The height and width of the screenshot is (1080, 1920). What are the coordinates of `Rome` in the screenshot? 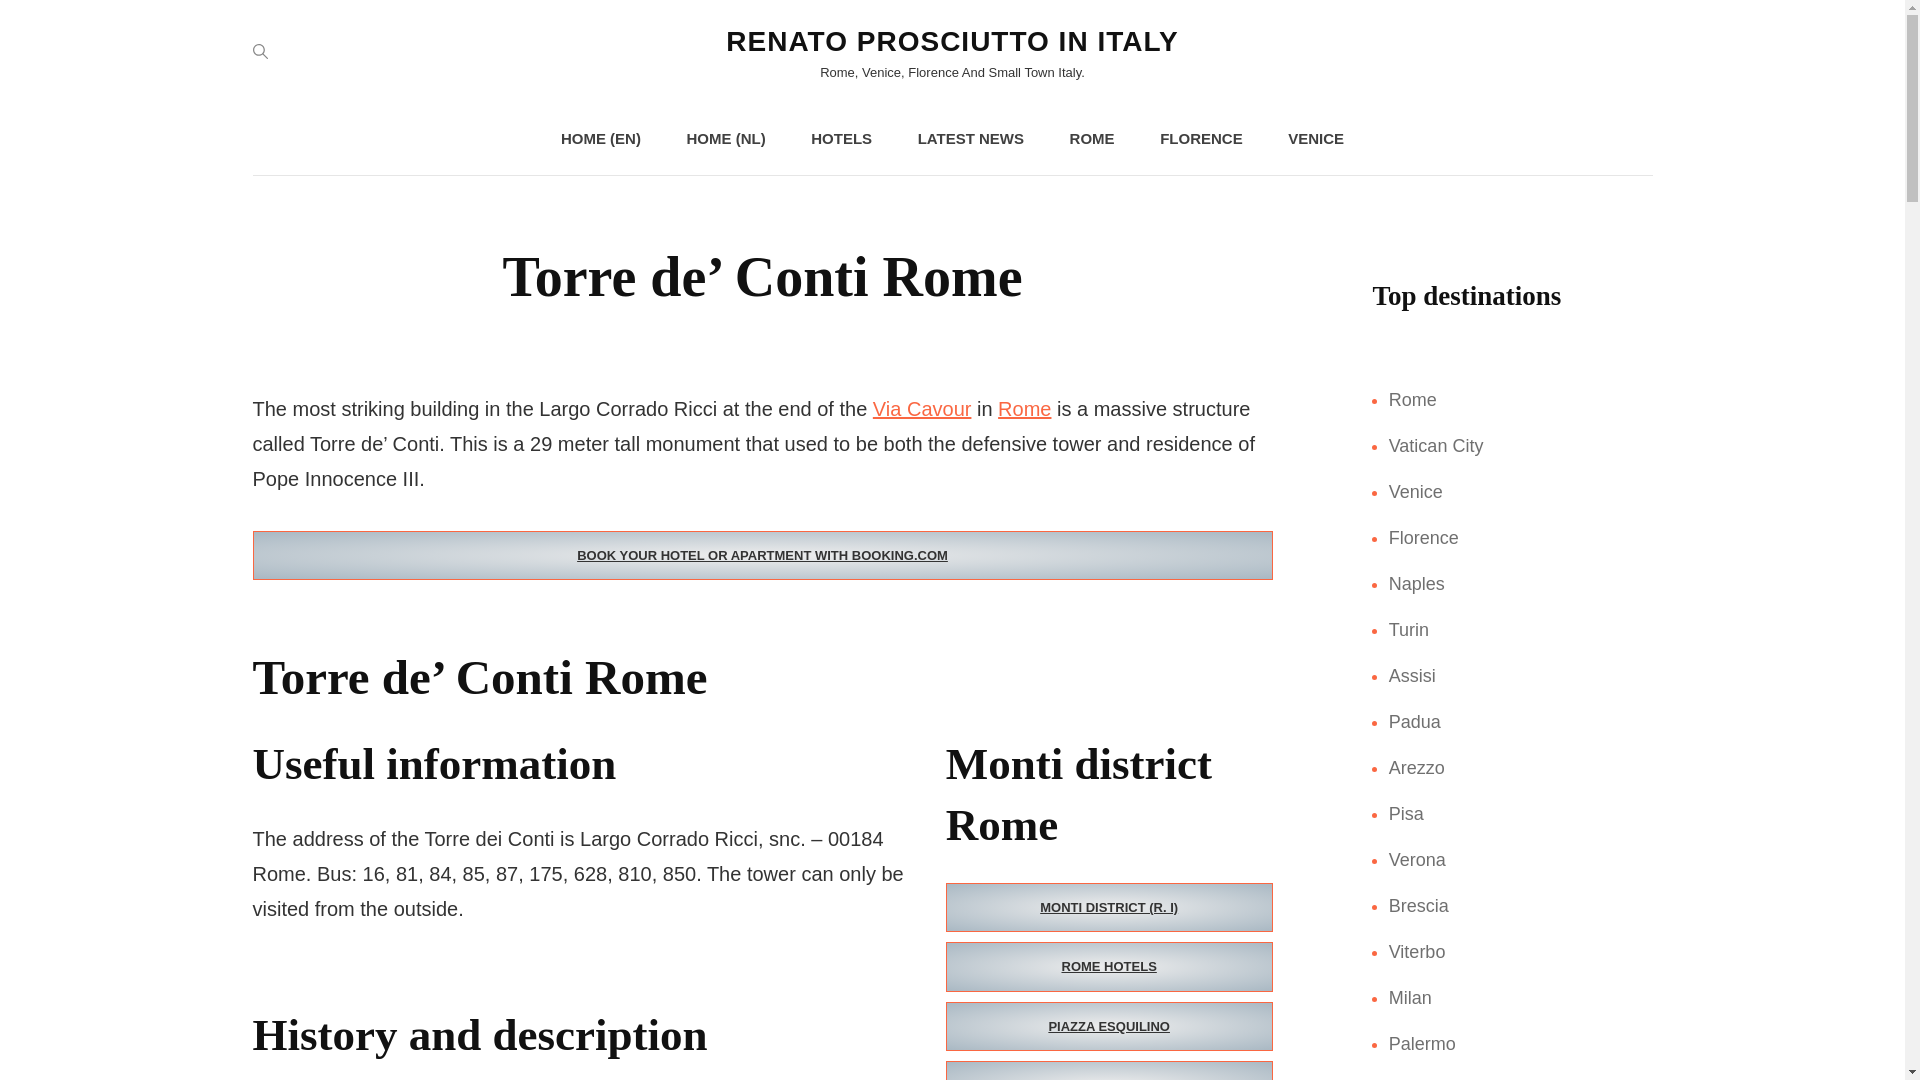 It's located at (1024, 409).